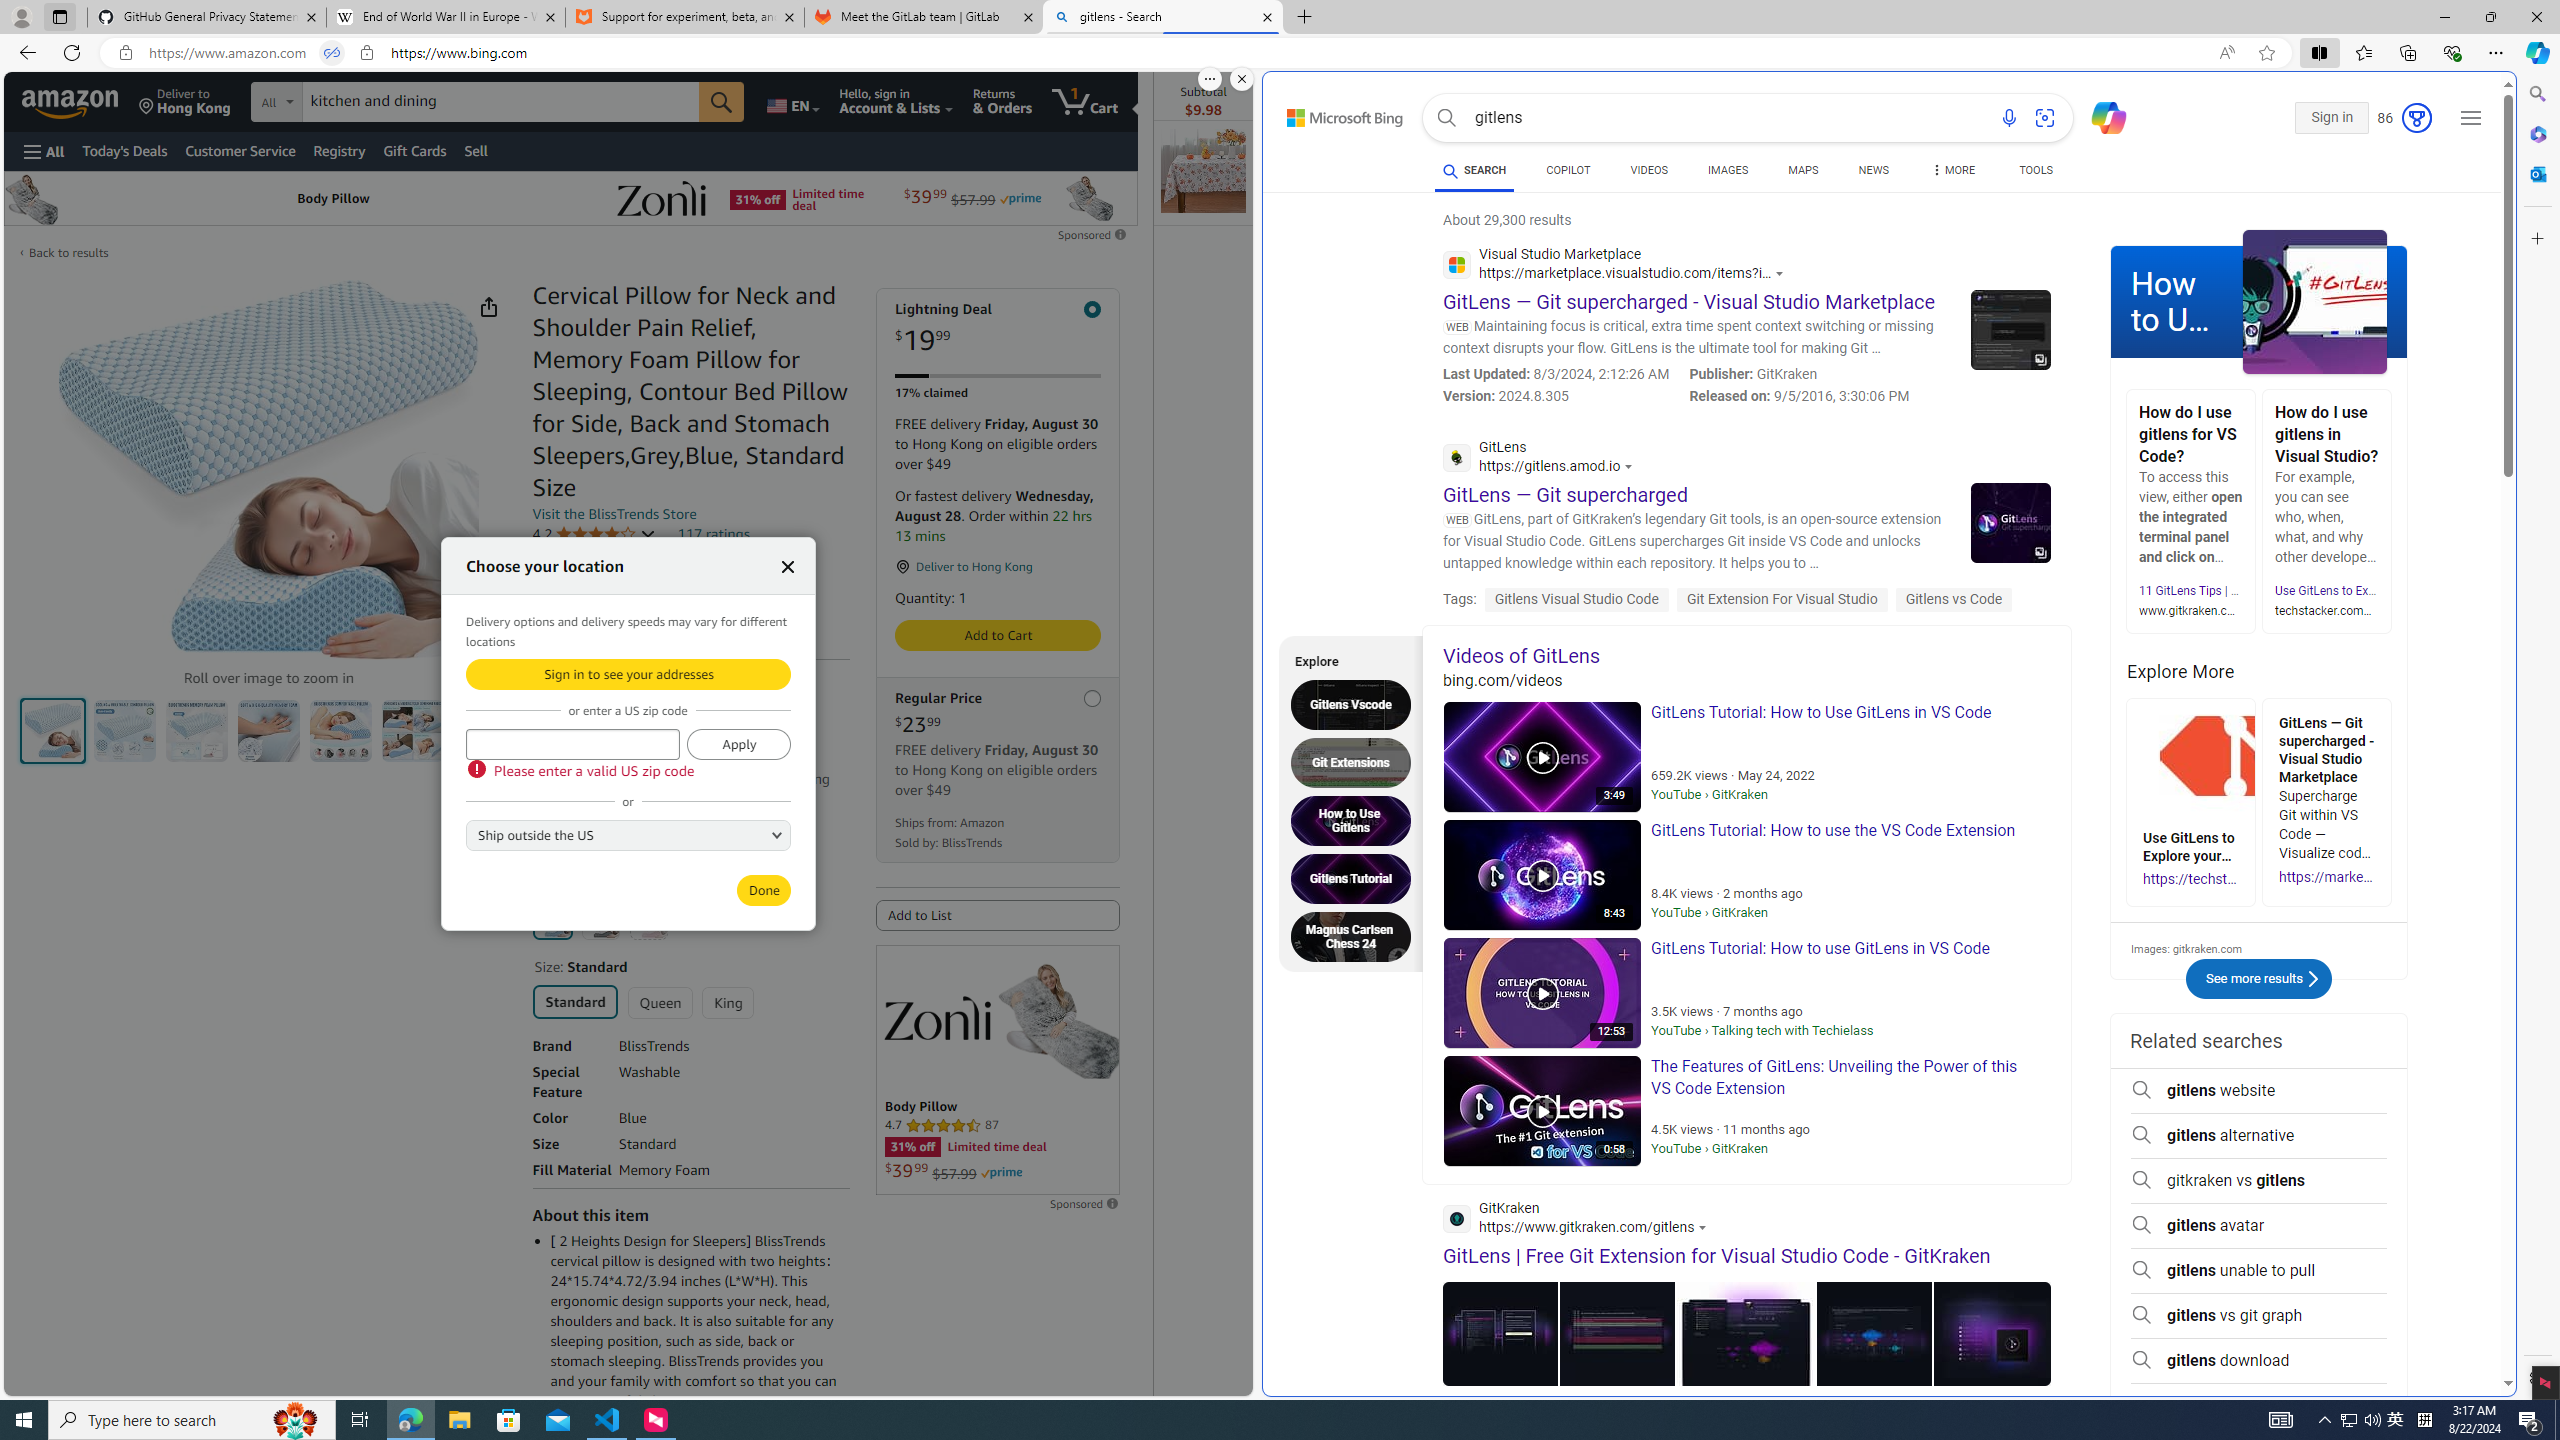 The image size is (2560, 1440). I want to click on Images: gitkraken.com, so click(2257, 948).